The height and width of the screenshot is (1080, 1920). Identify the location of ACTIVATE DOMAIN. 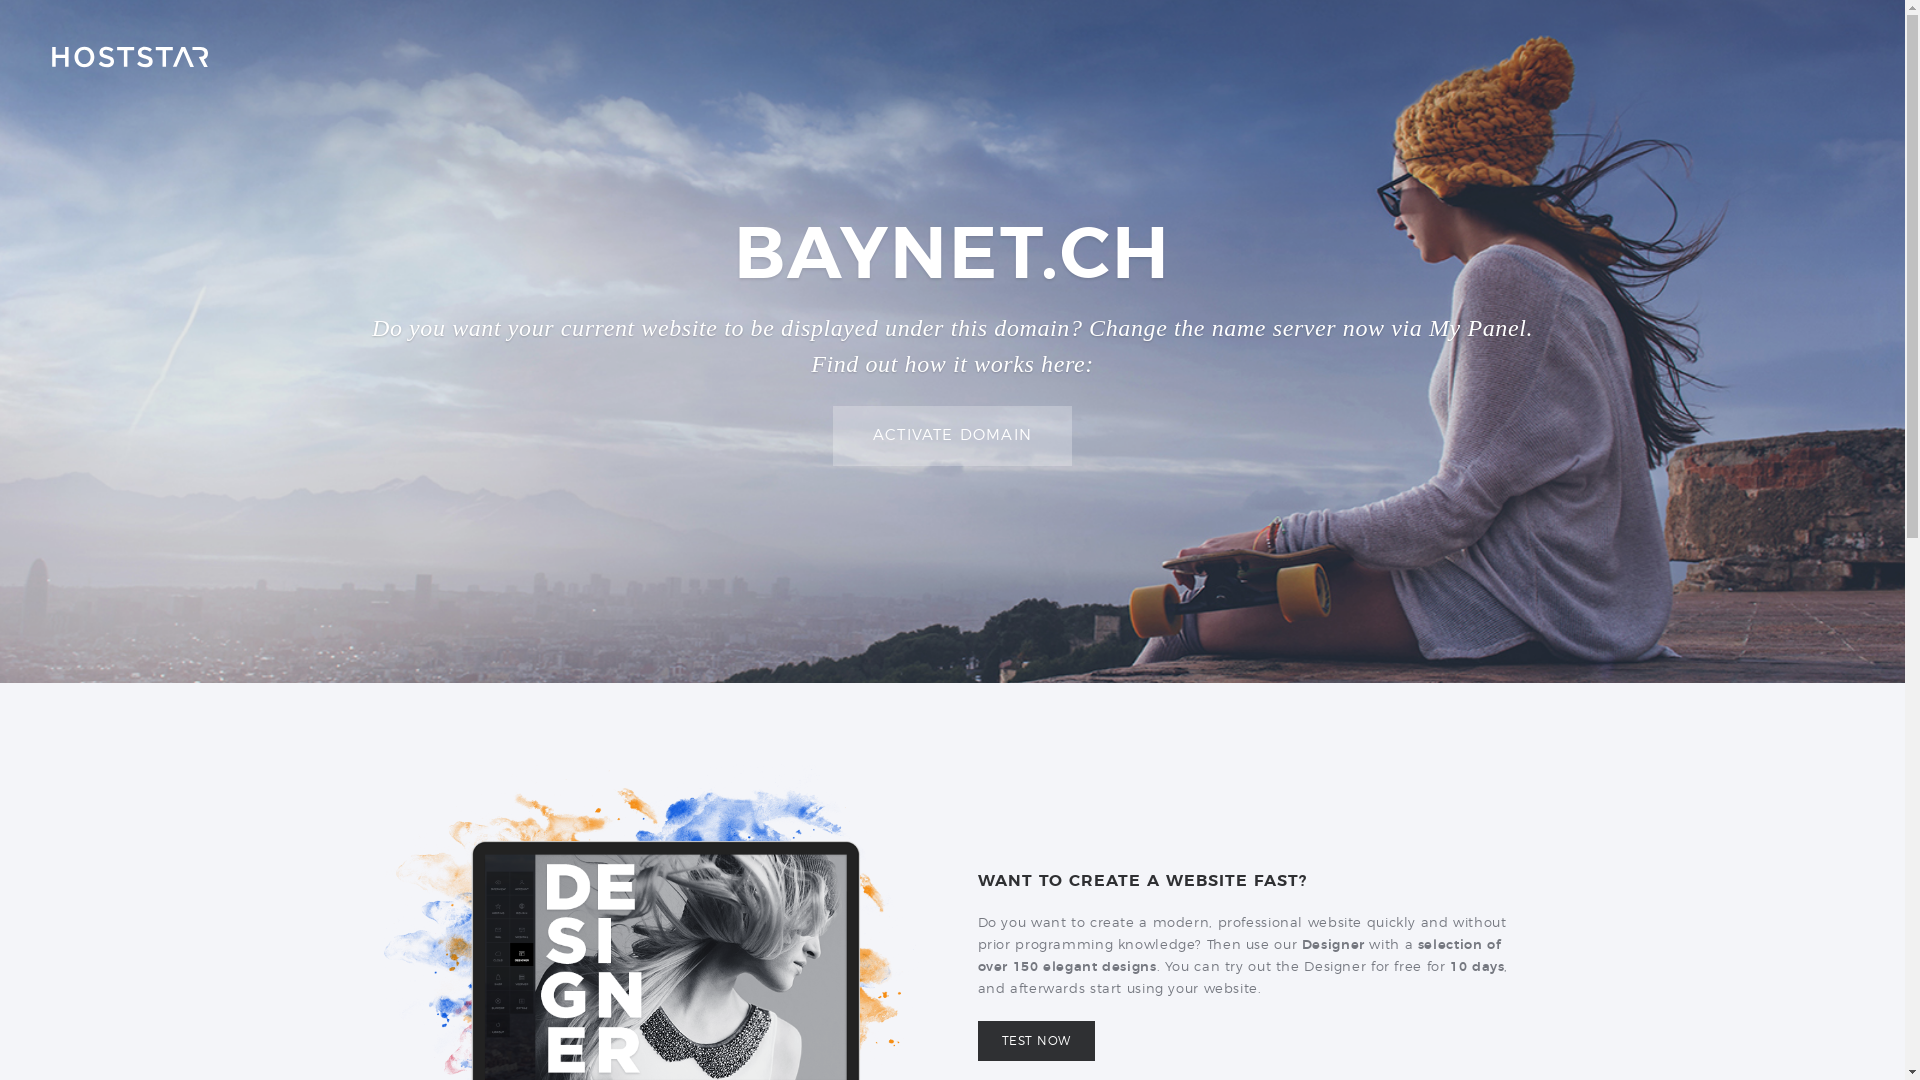
(952, 436).